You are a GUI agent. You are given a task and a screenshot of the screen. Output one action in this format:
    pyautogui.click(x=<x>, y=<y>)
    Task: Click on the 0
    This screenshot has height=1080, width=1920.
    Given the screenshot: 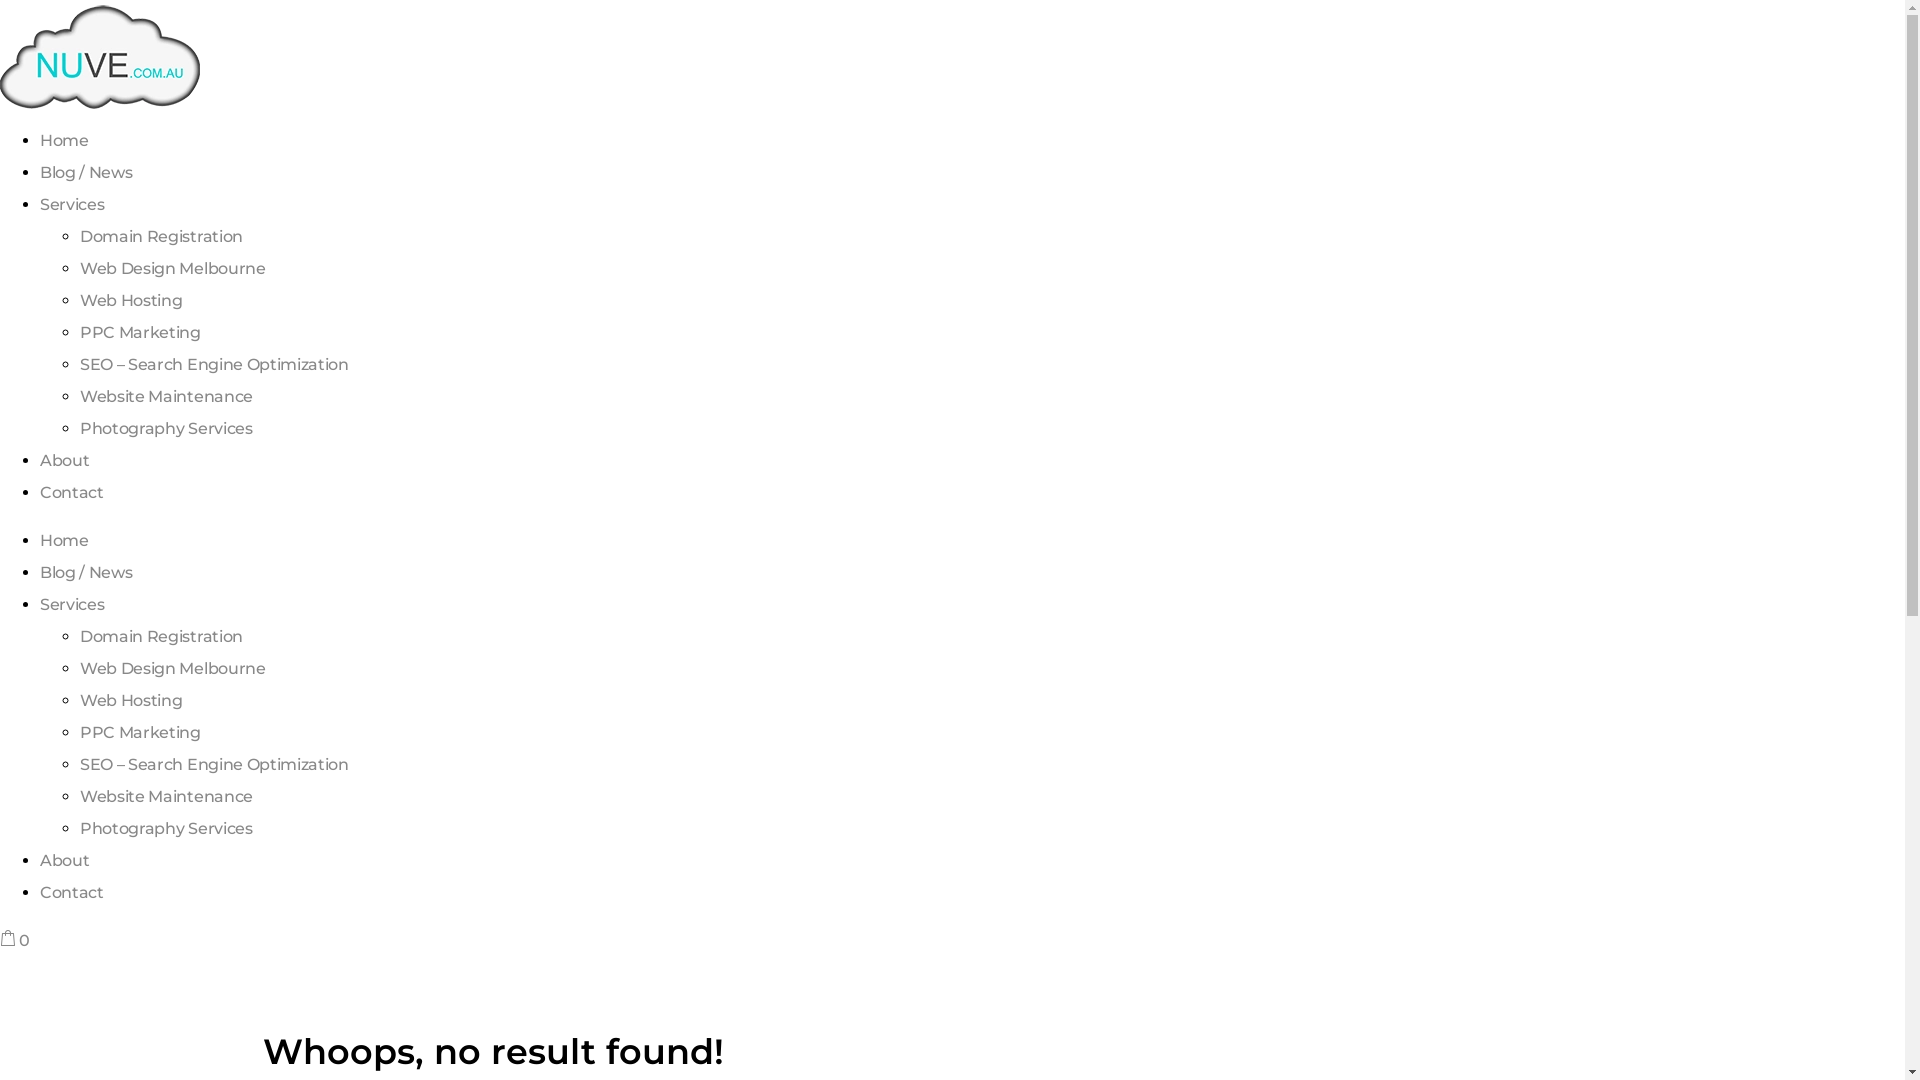 What is the action you would take?
    pyautogui.click(x=15, y=940)
    